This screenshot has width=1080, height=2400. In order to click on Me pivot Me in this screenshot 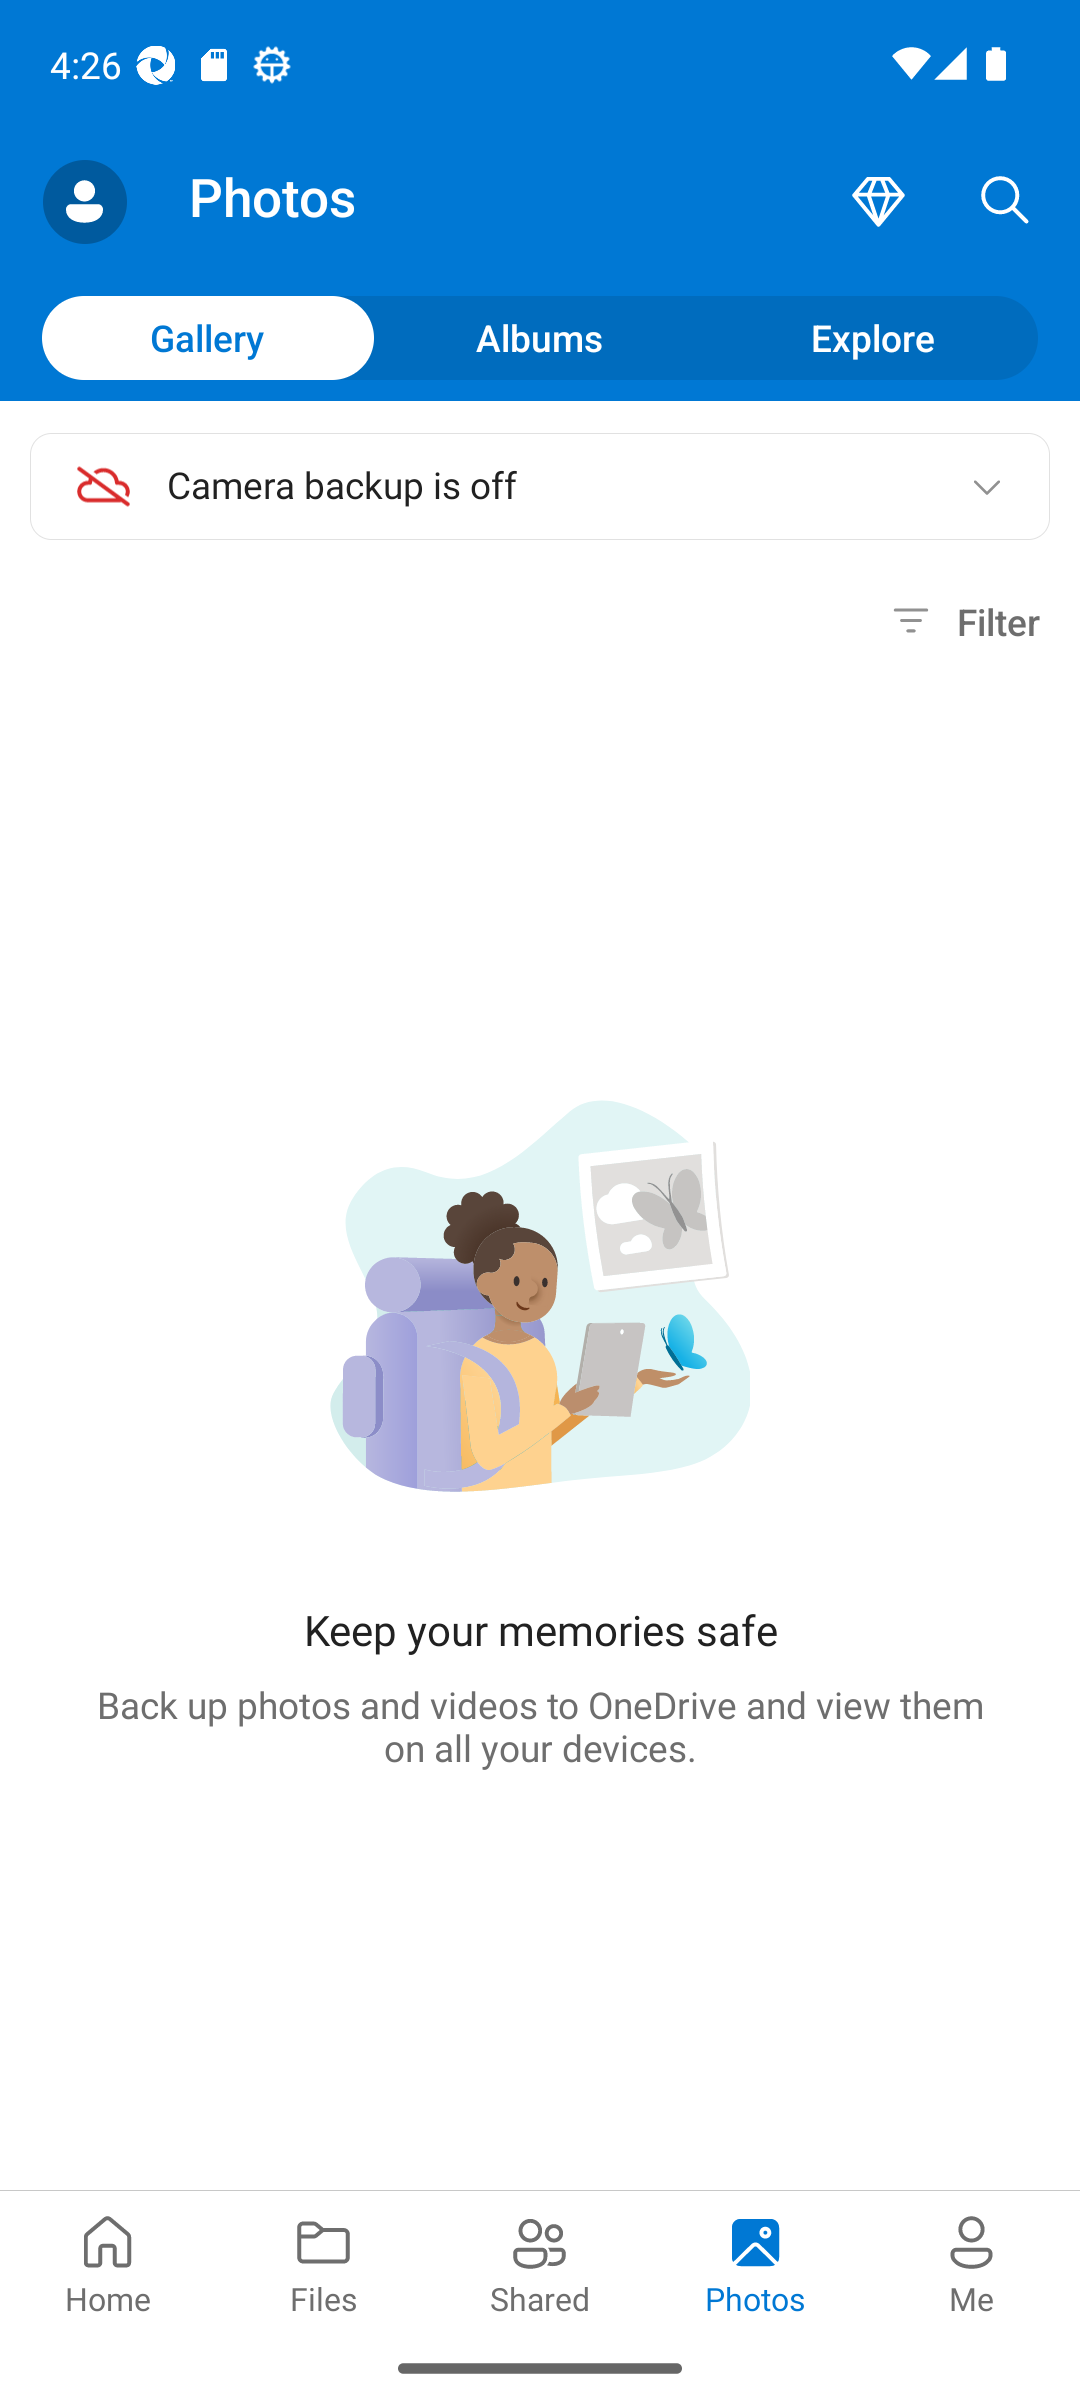, I will do `click(972, 2262)`.